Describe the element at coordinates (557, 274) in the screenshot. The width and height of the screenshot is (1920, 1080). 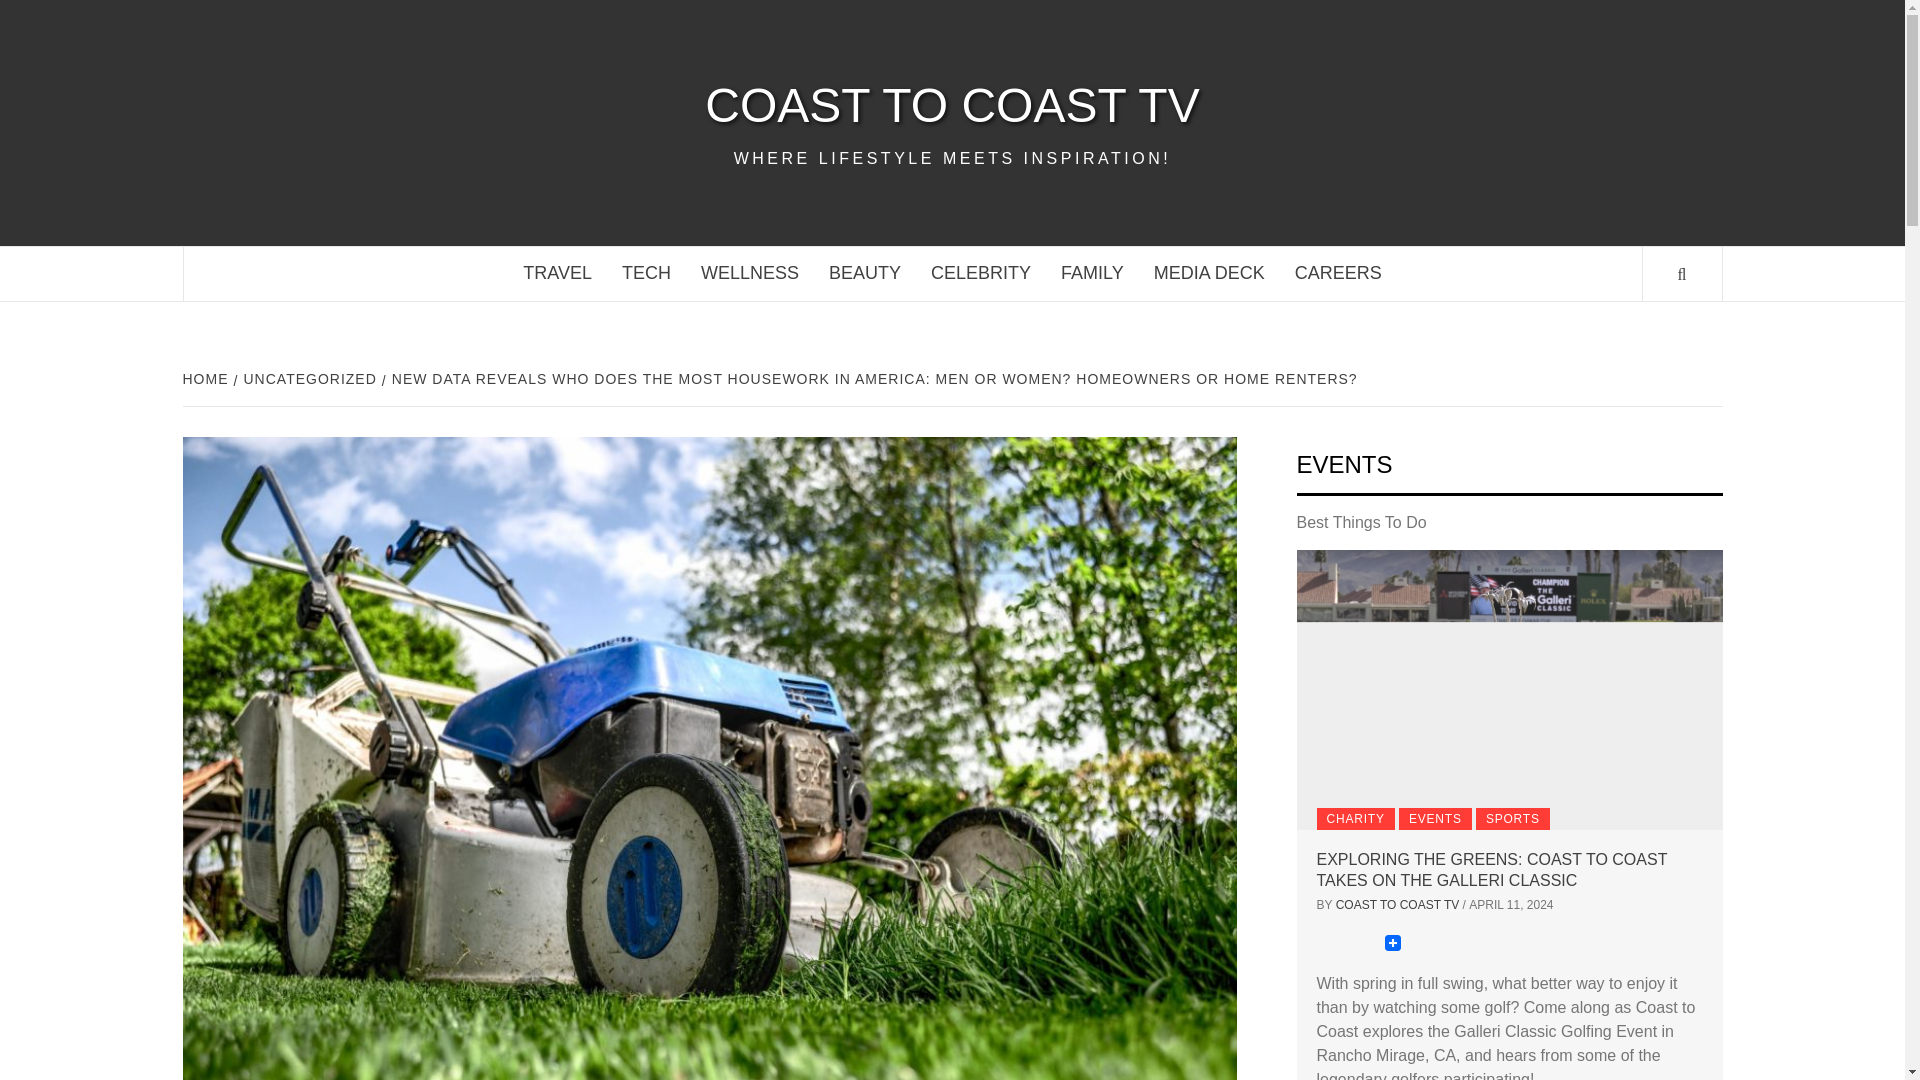
I see `TRAVEL` at that location.